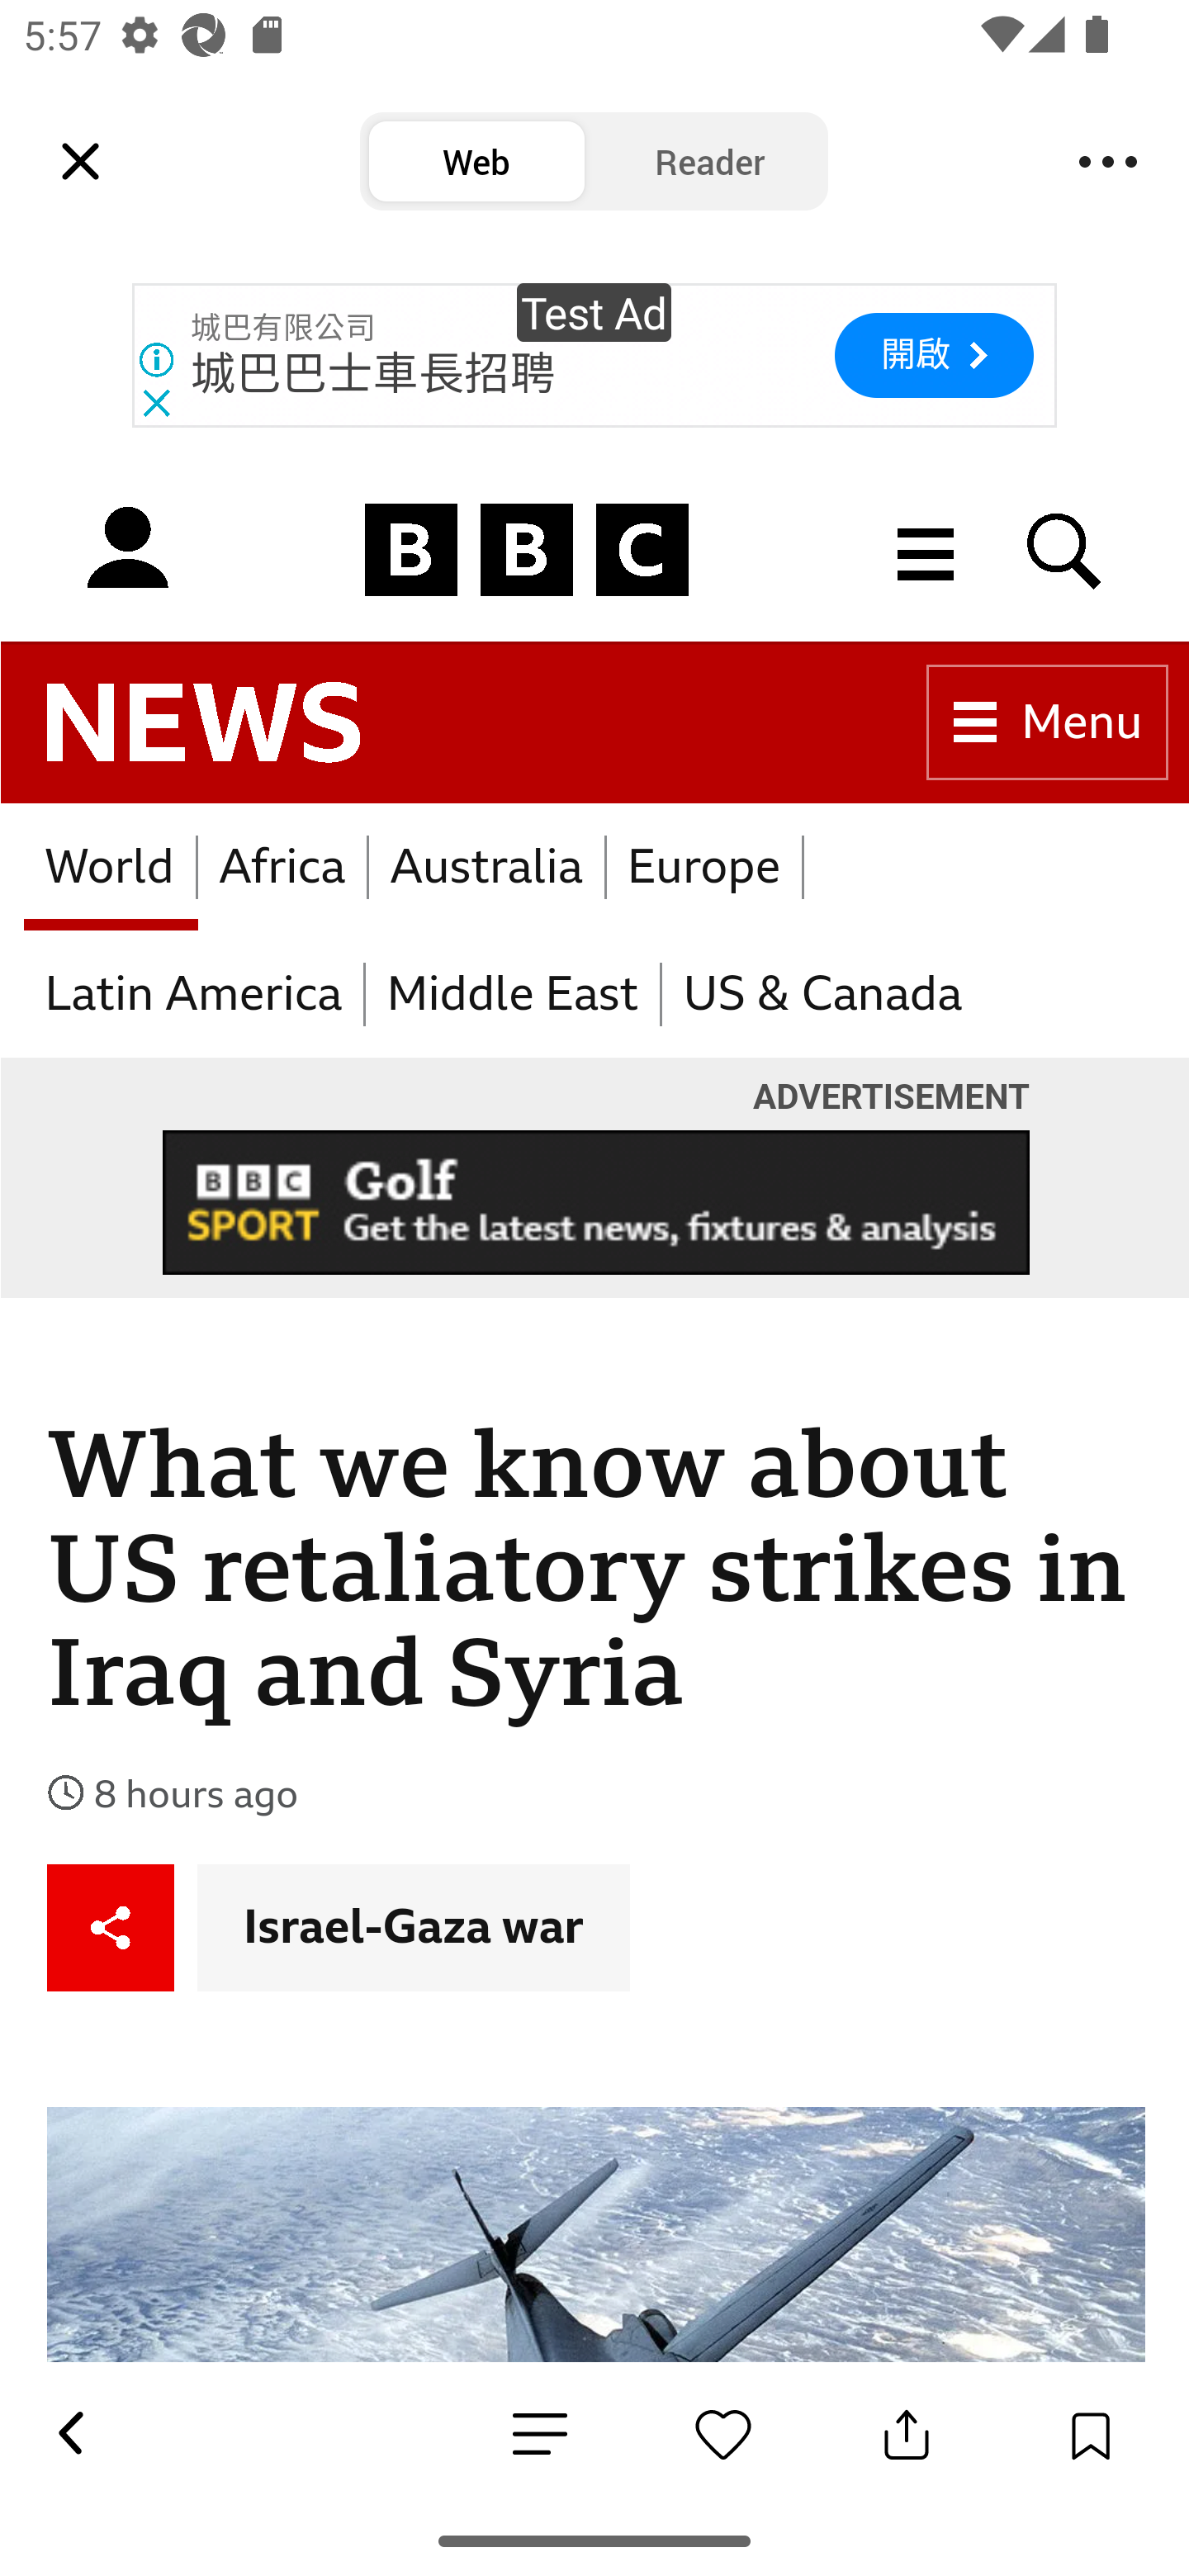 This screenshot has height=2576, width=1189. Describe the element at coordinates (933, 355) in the screenshot. I see `開啟` at that location.